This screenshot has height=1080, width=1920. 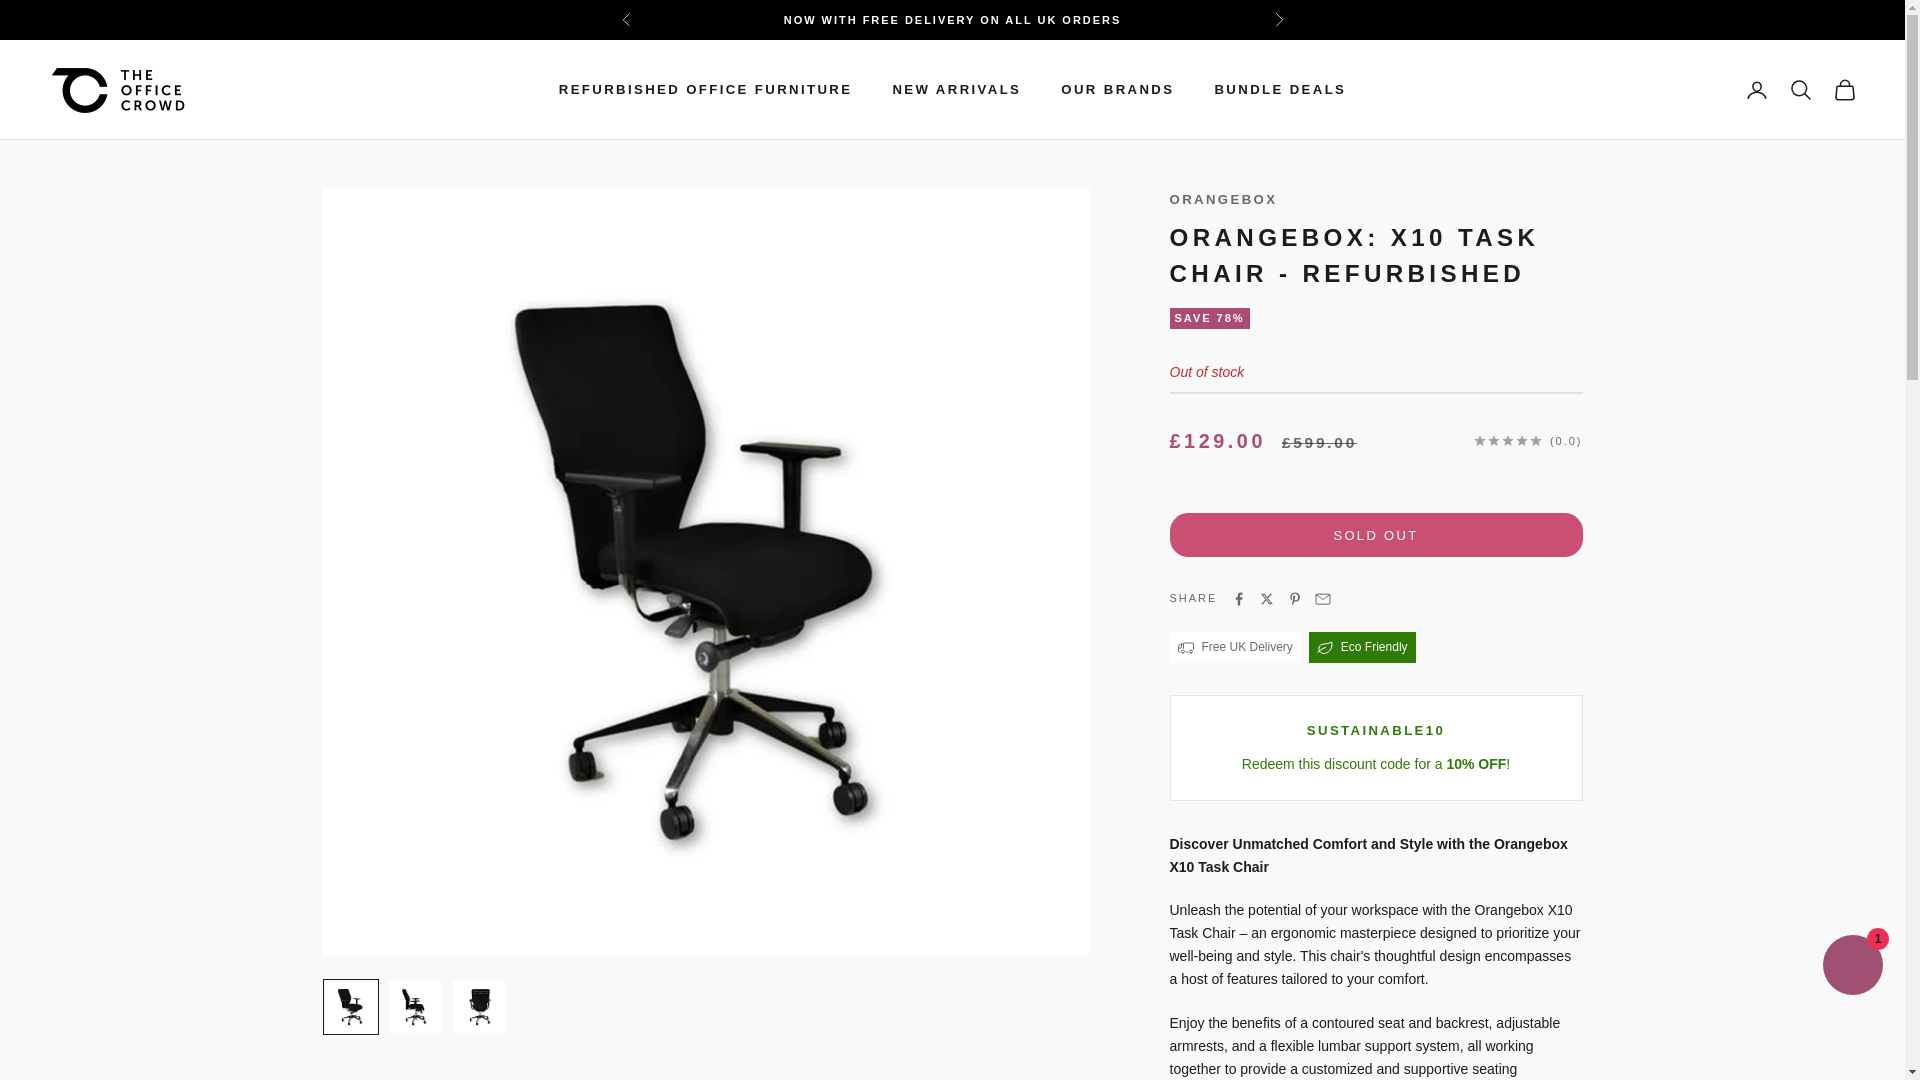 I want to click on Previous, so click(x=626, y=20).